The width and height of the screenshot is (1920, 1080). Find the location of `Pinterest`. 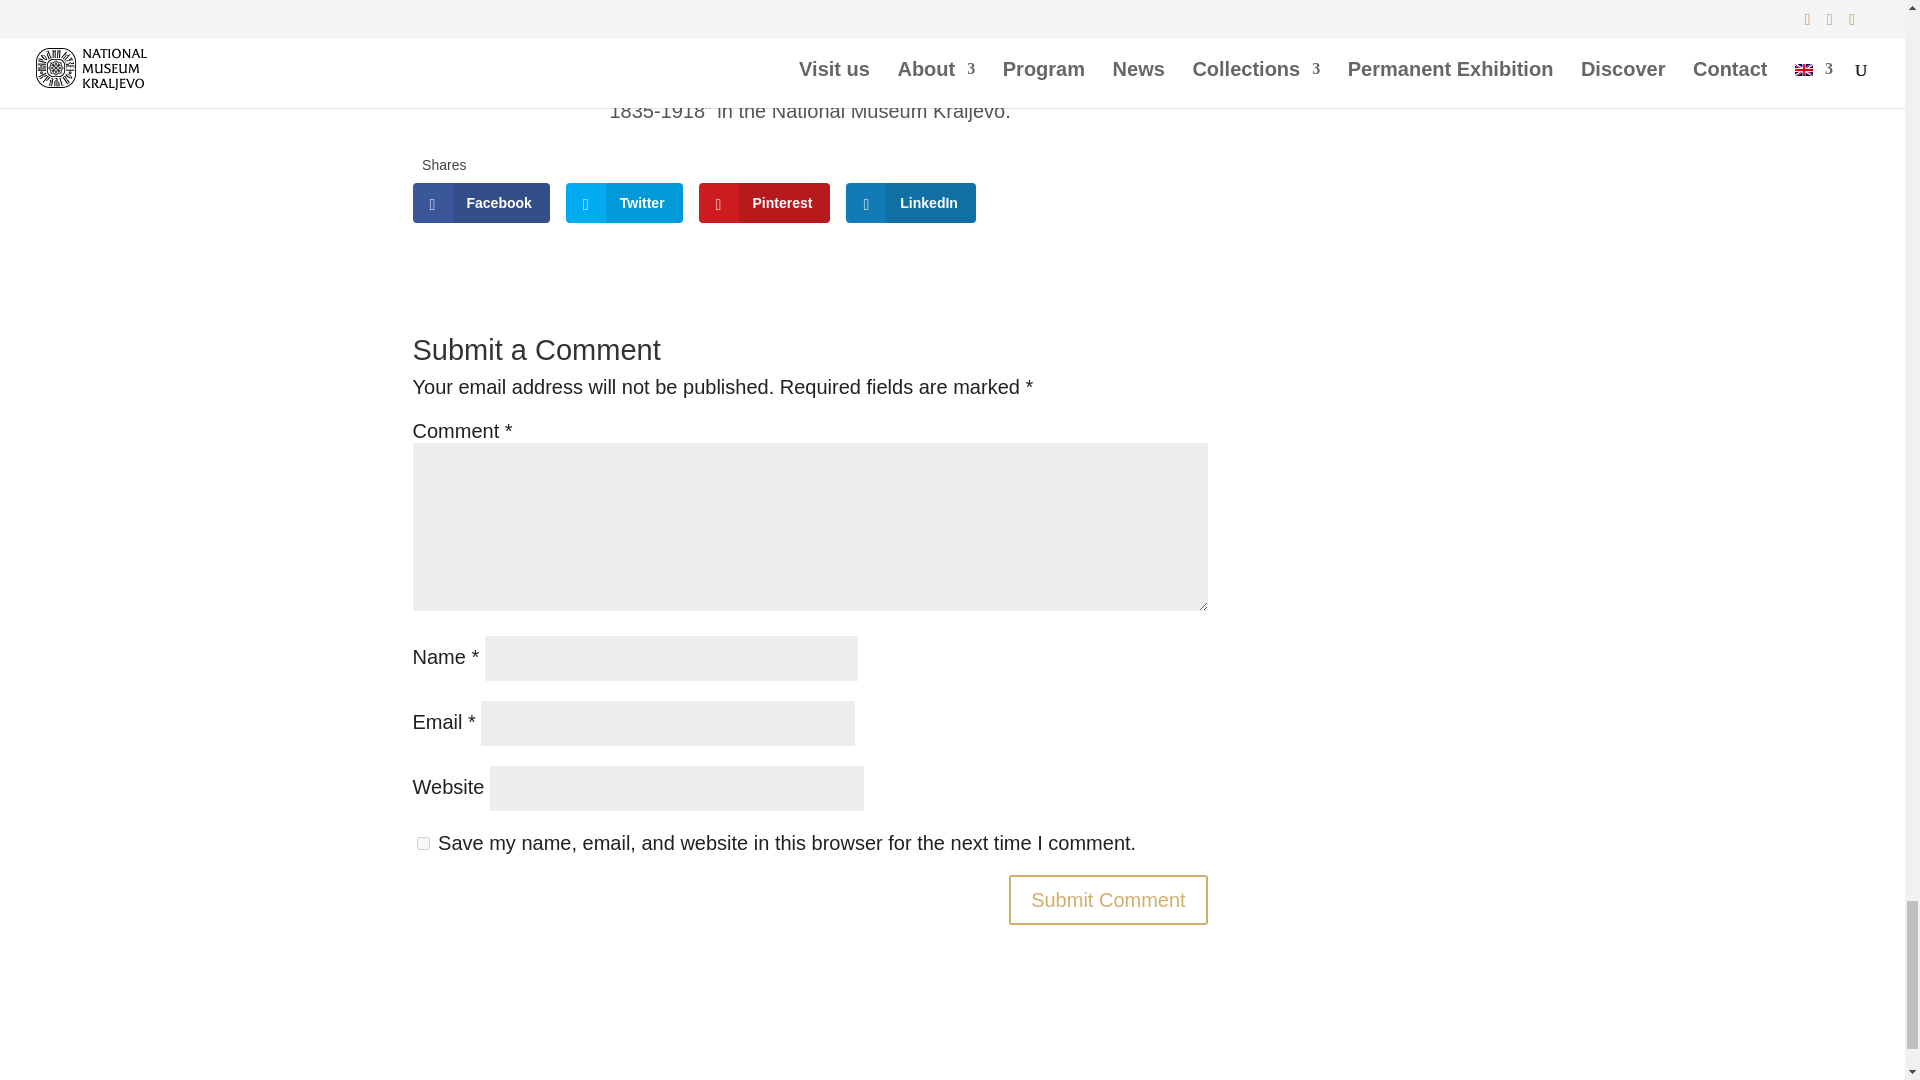

Pinterest is located at coordinates (764, 202).